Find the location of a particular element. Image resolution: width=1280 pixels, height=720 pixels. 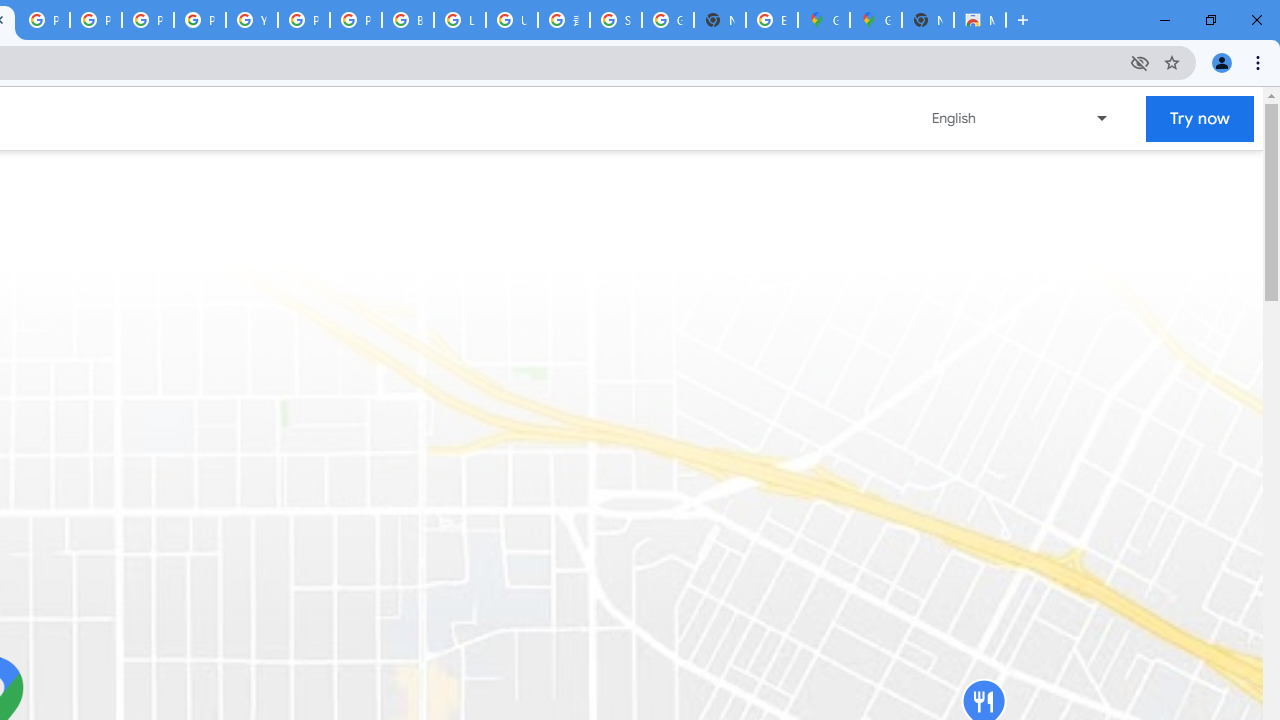

Explore new street-level details - Google Maps Help is located at coordinates (772, 20).